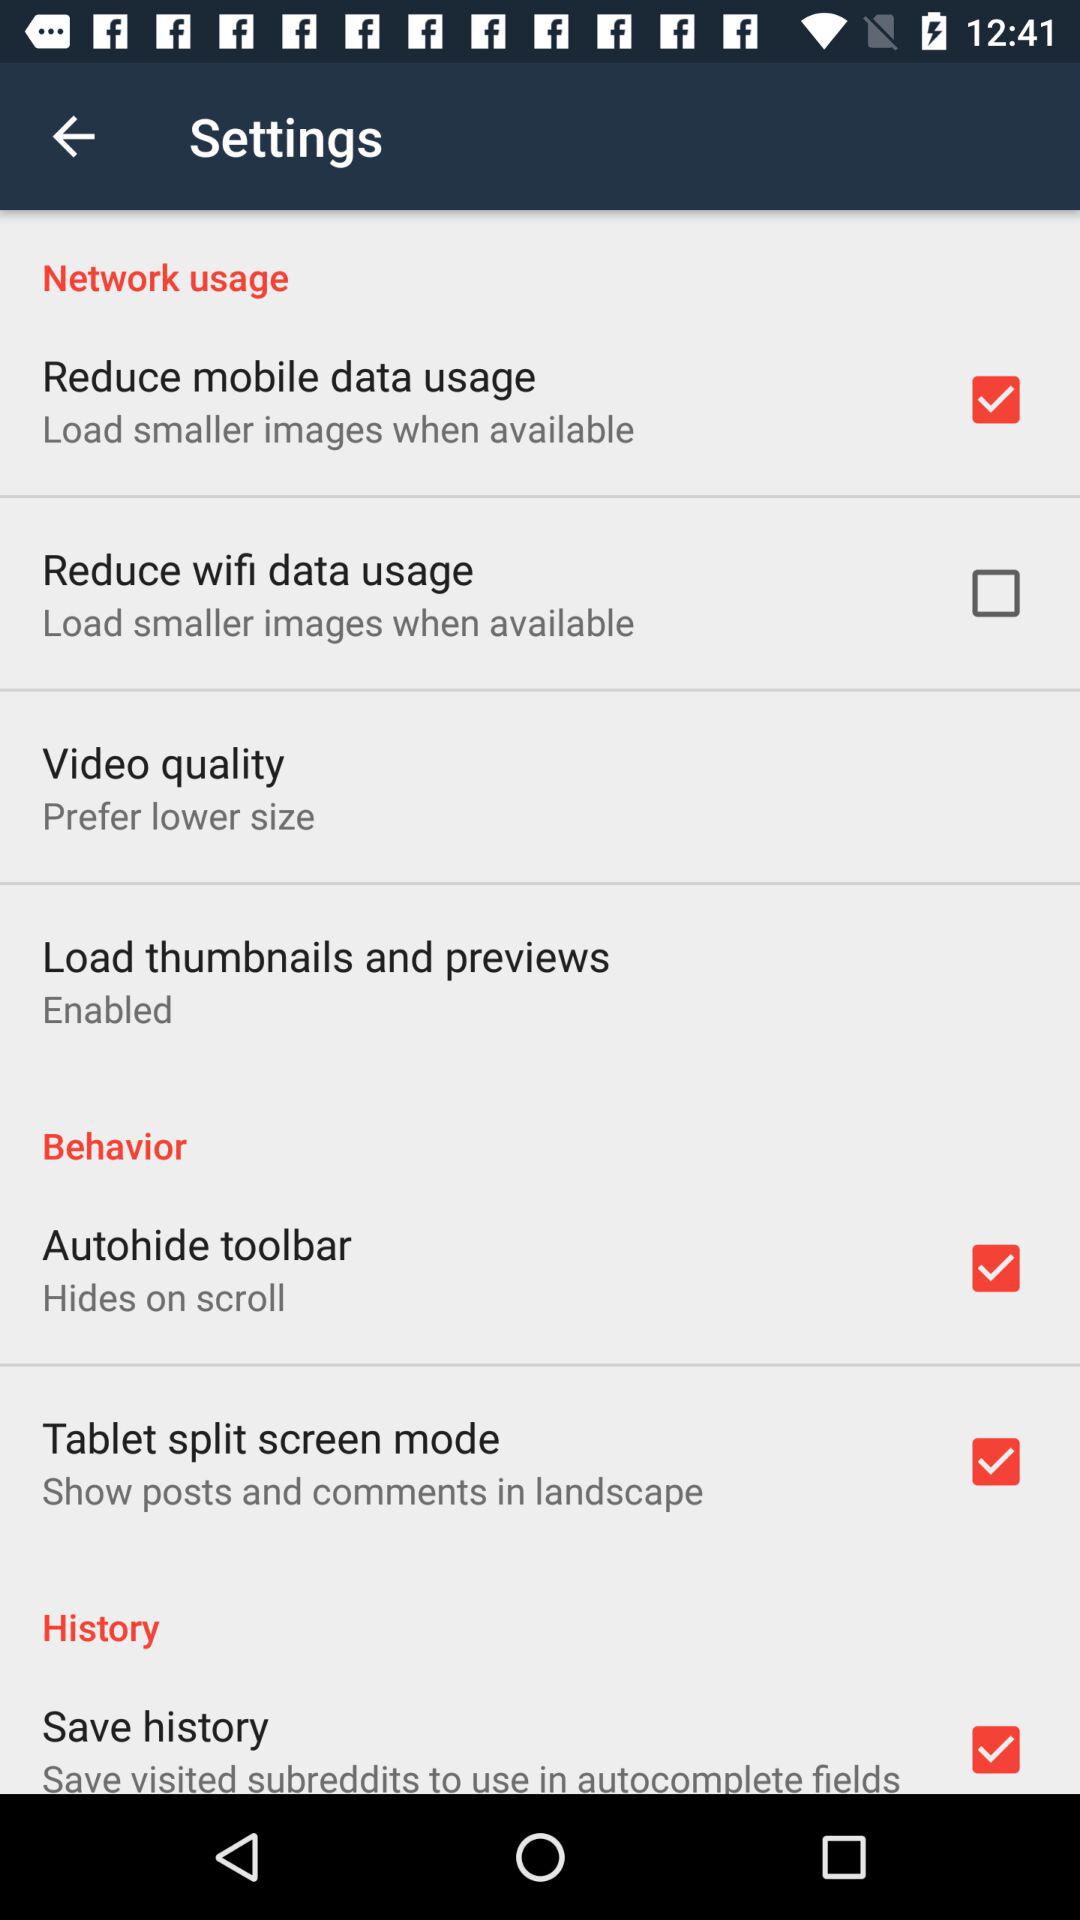 This screenshot has height=1920, width=1080. I want to click on tap the item above the enabled icon, so click(326, 954).